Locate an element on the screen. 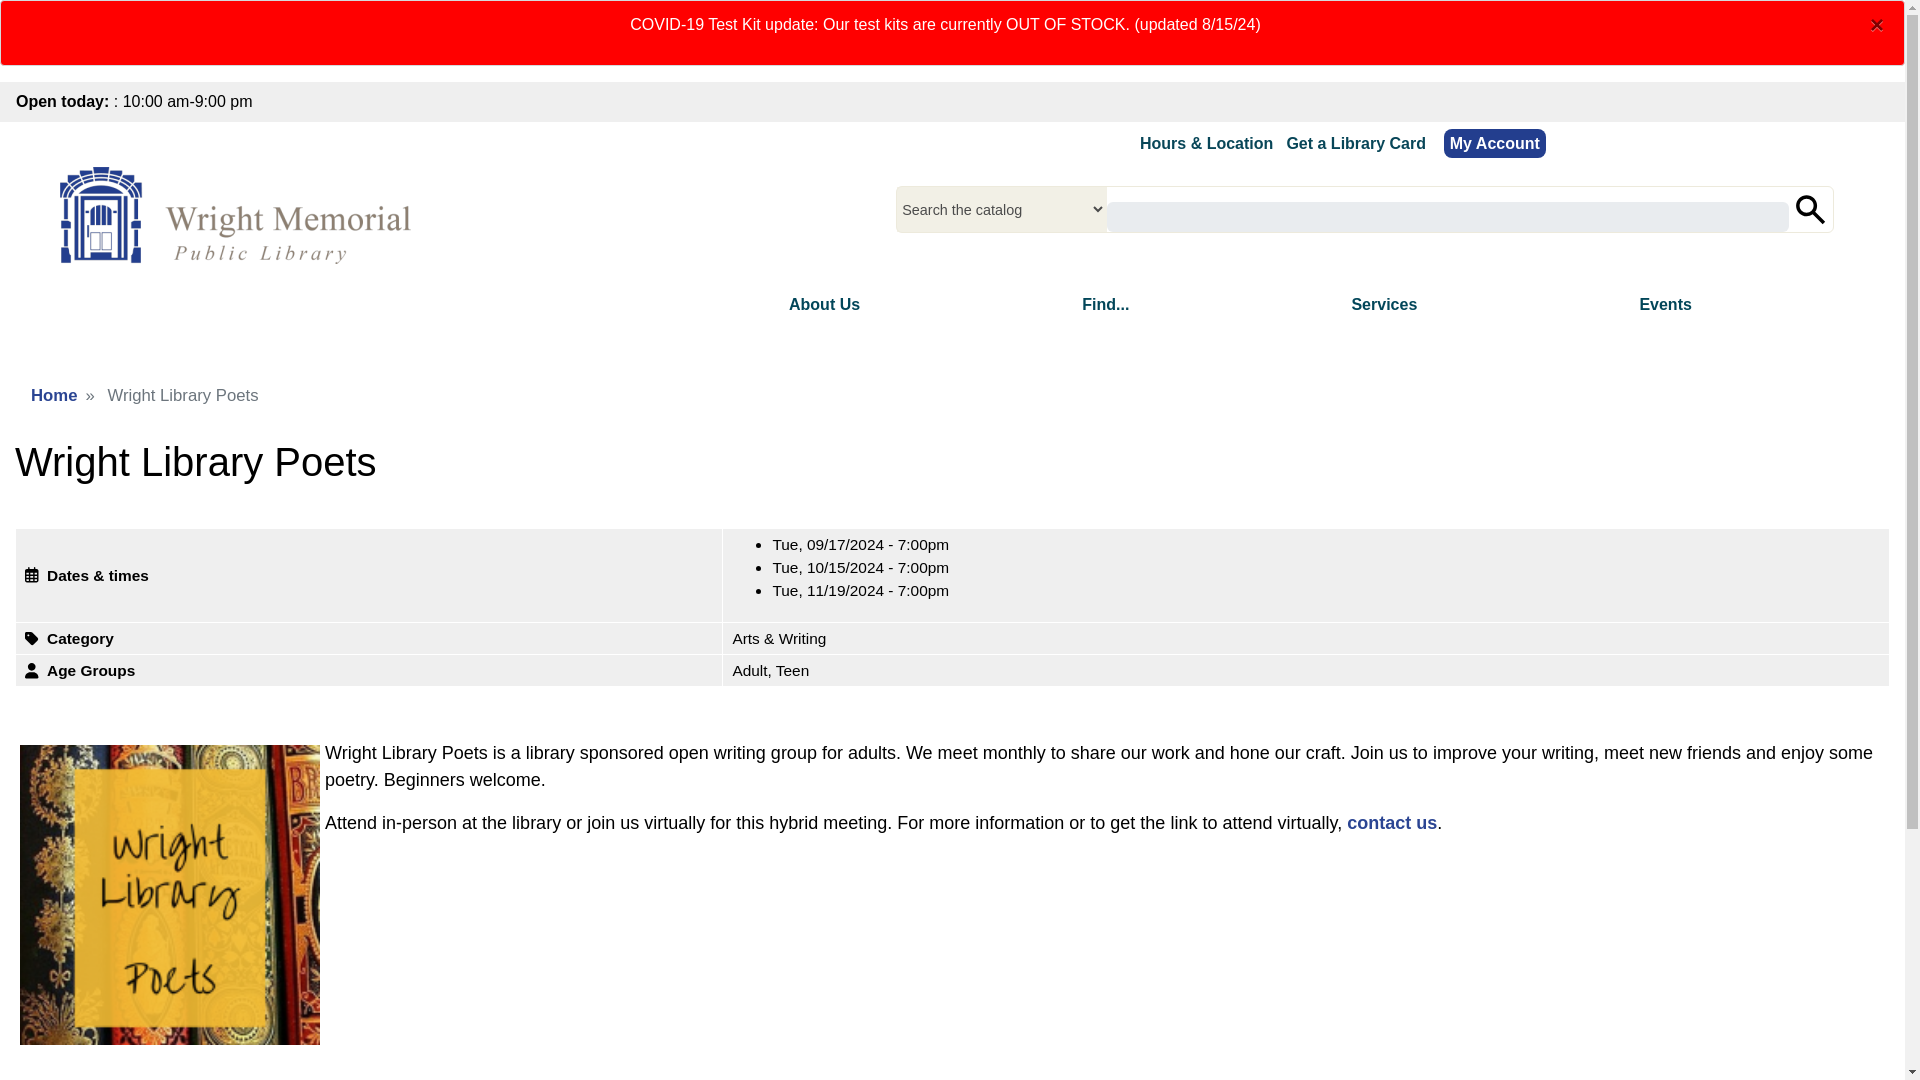 This screenshot has width=1920, height=1080. Home is located at coordinates (240, 217).